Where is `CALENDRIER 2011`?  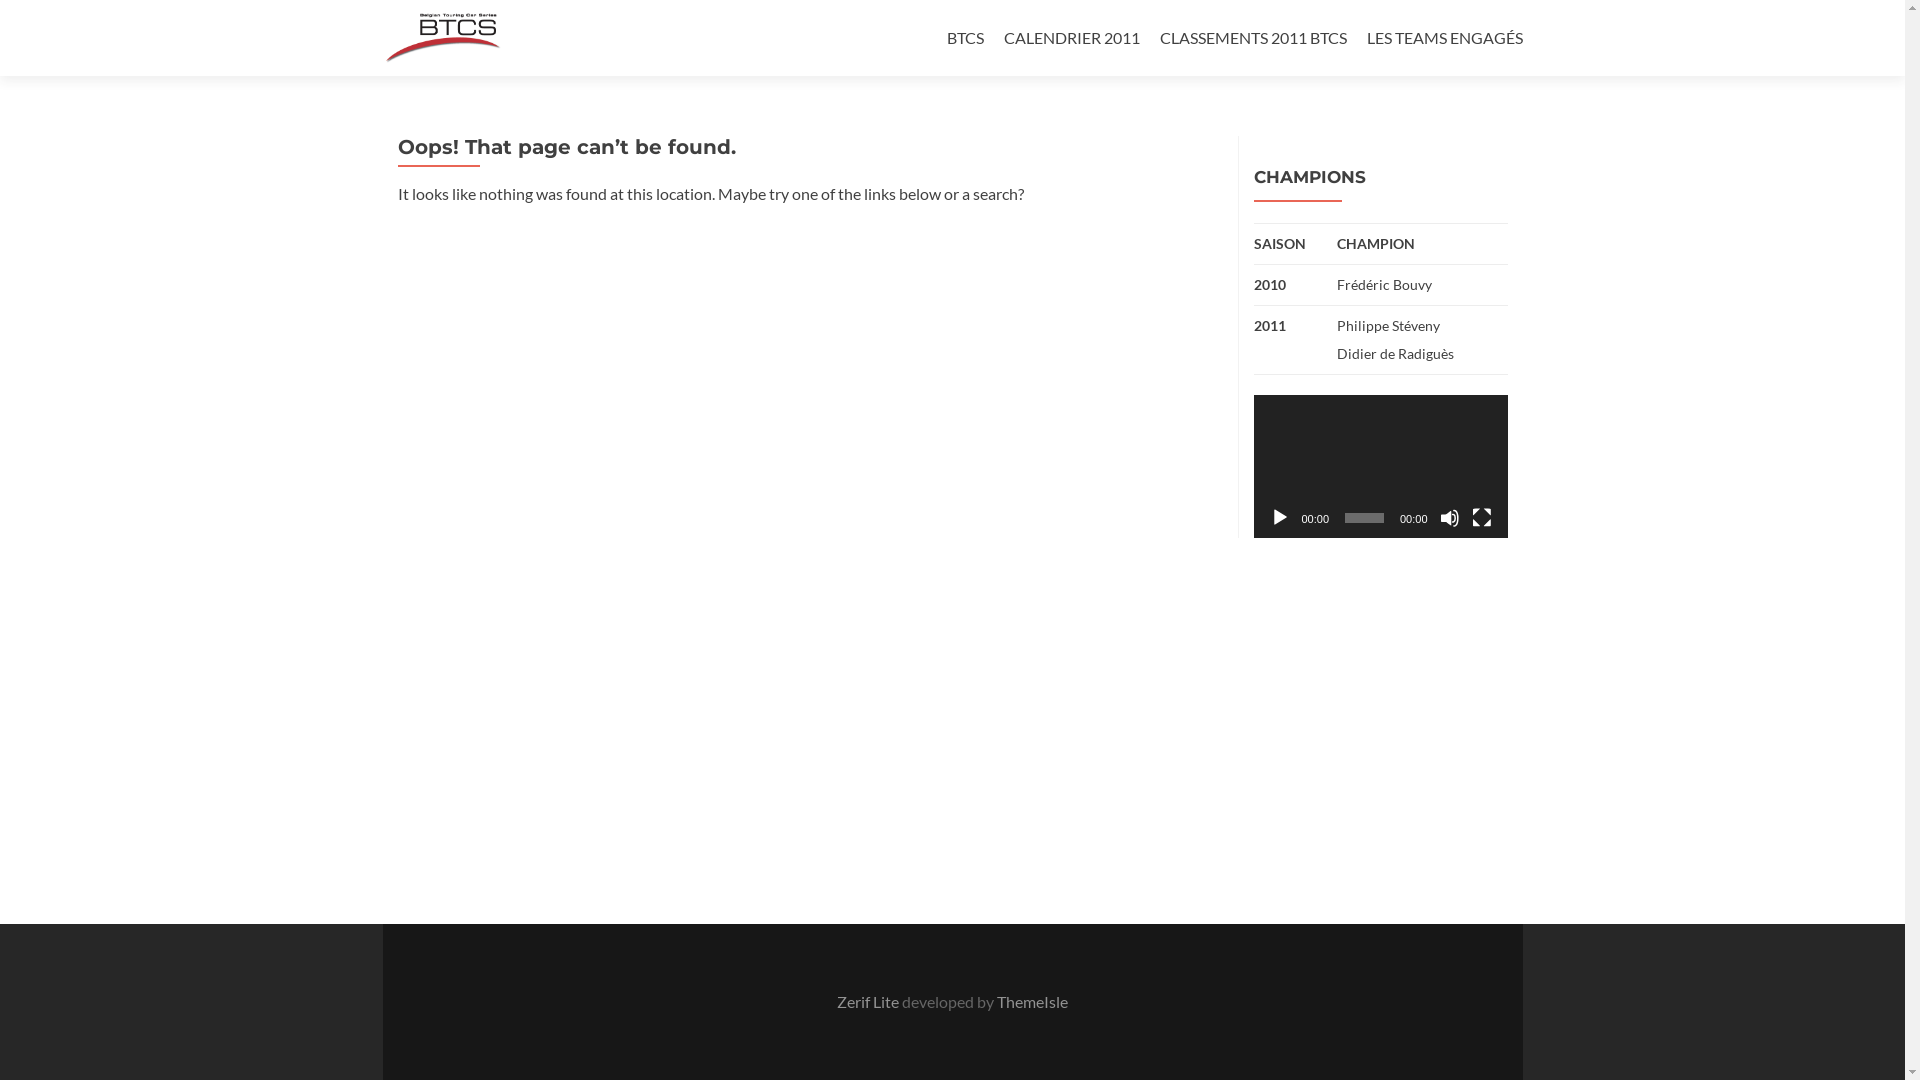 CALENDRIER 2011 is located at coordinates (1072, 38).